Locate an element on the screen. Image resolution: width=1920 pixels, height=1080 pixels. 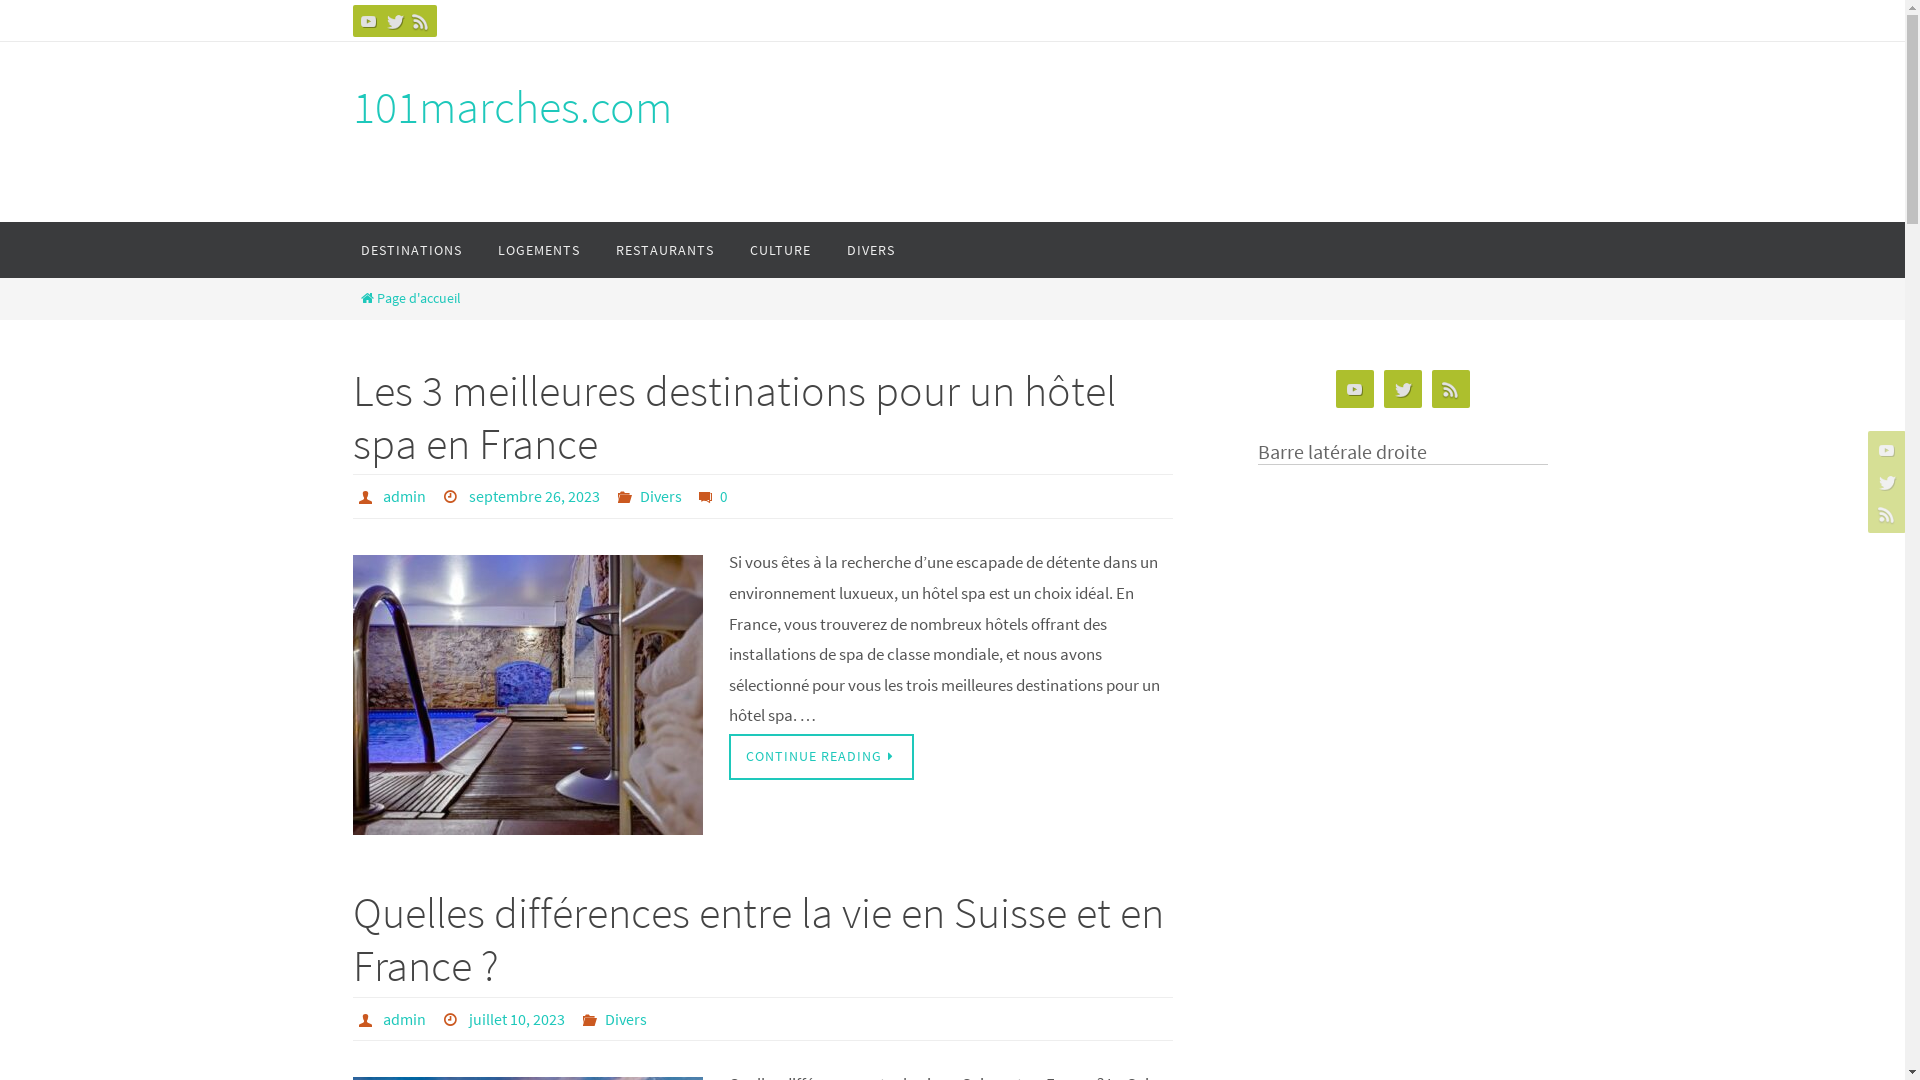
RESTAURANTS is located at coordinates (665, 250).